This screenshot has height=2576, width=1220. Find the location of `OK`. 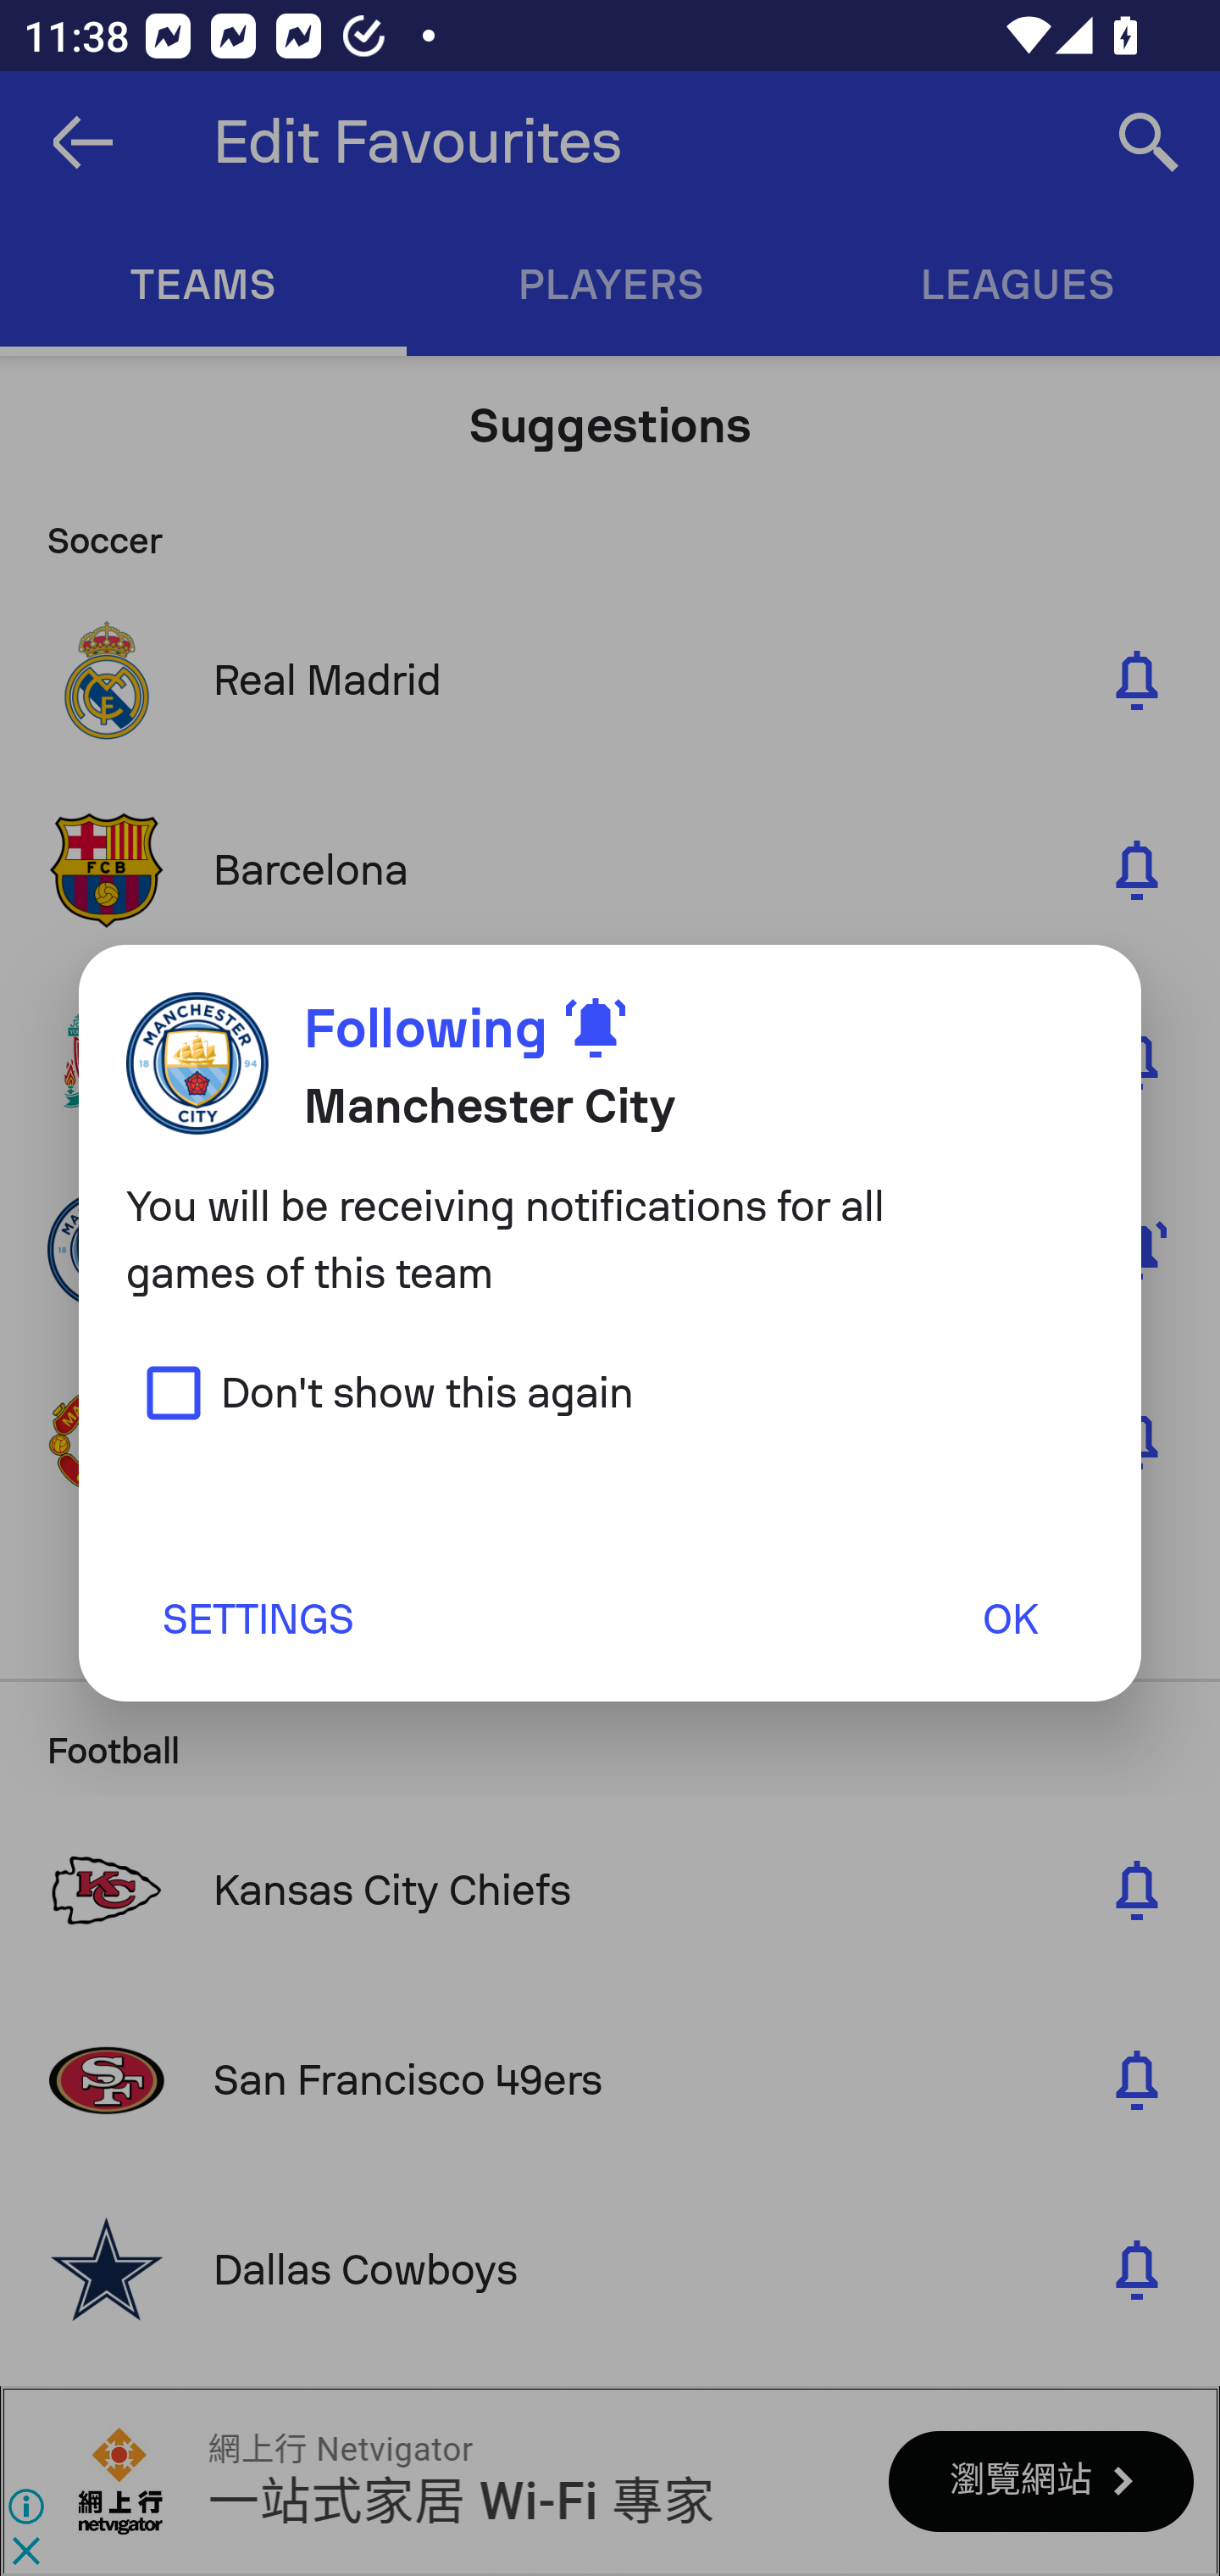

OK is located at coordinates (1010, 1618).